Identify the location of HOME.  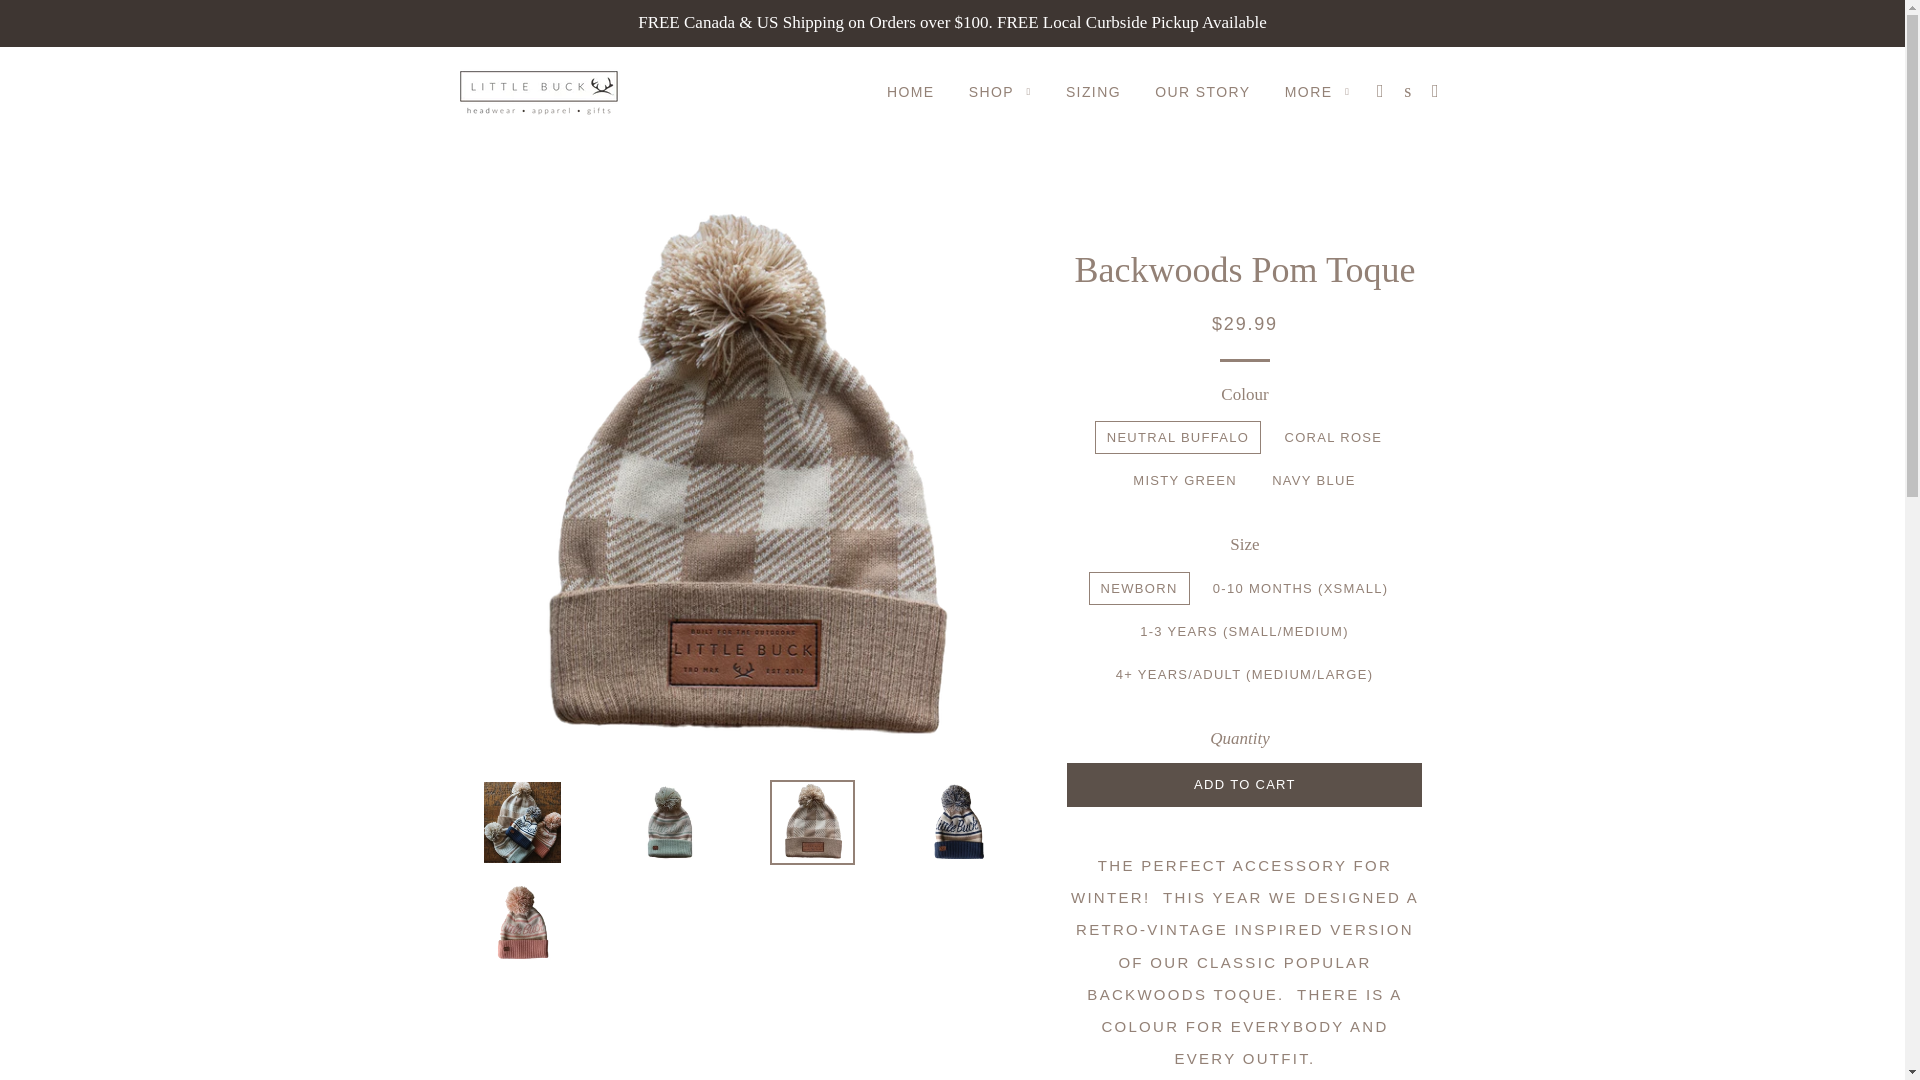
(910, 92).